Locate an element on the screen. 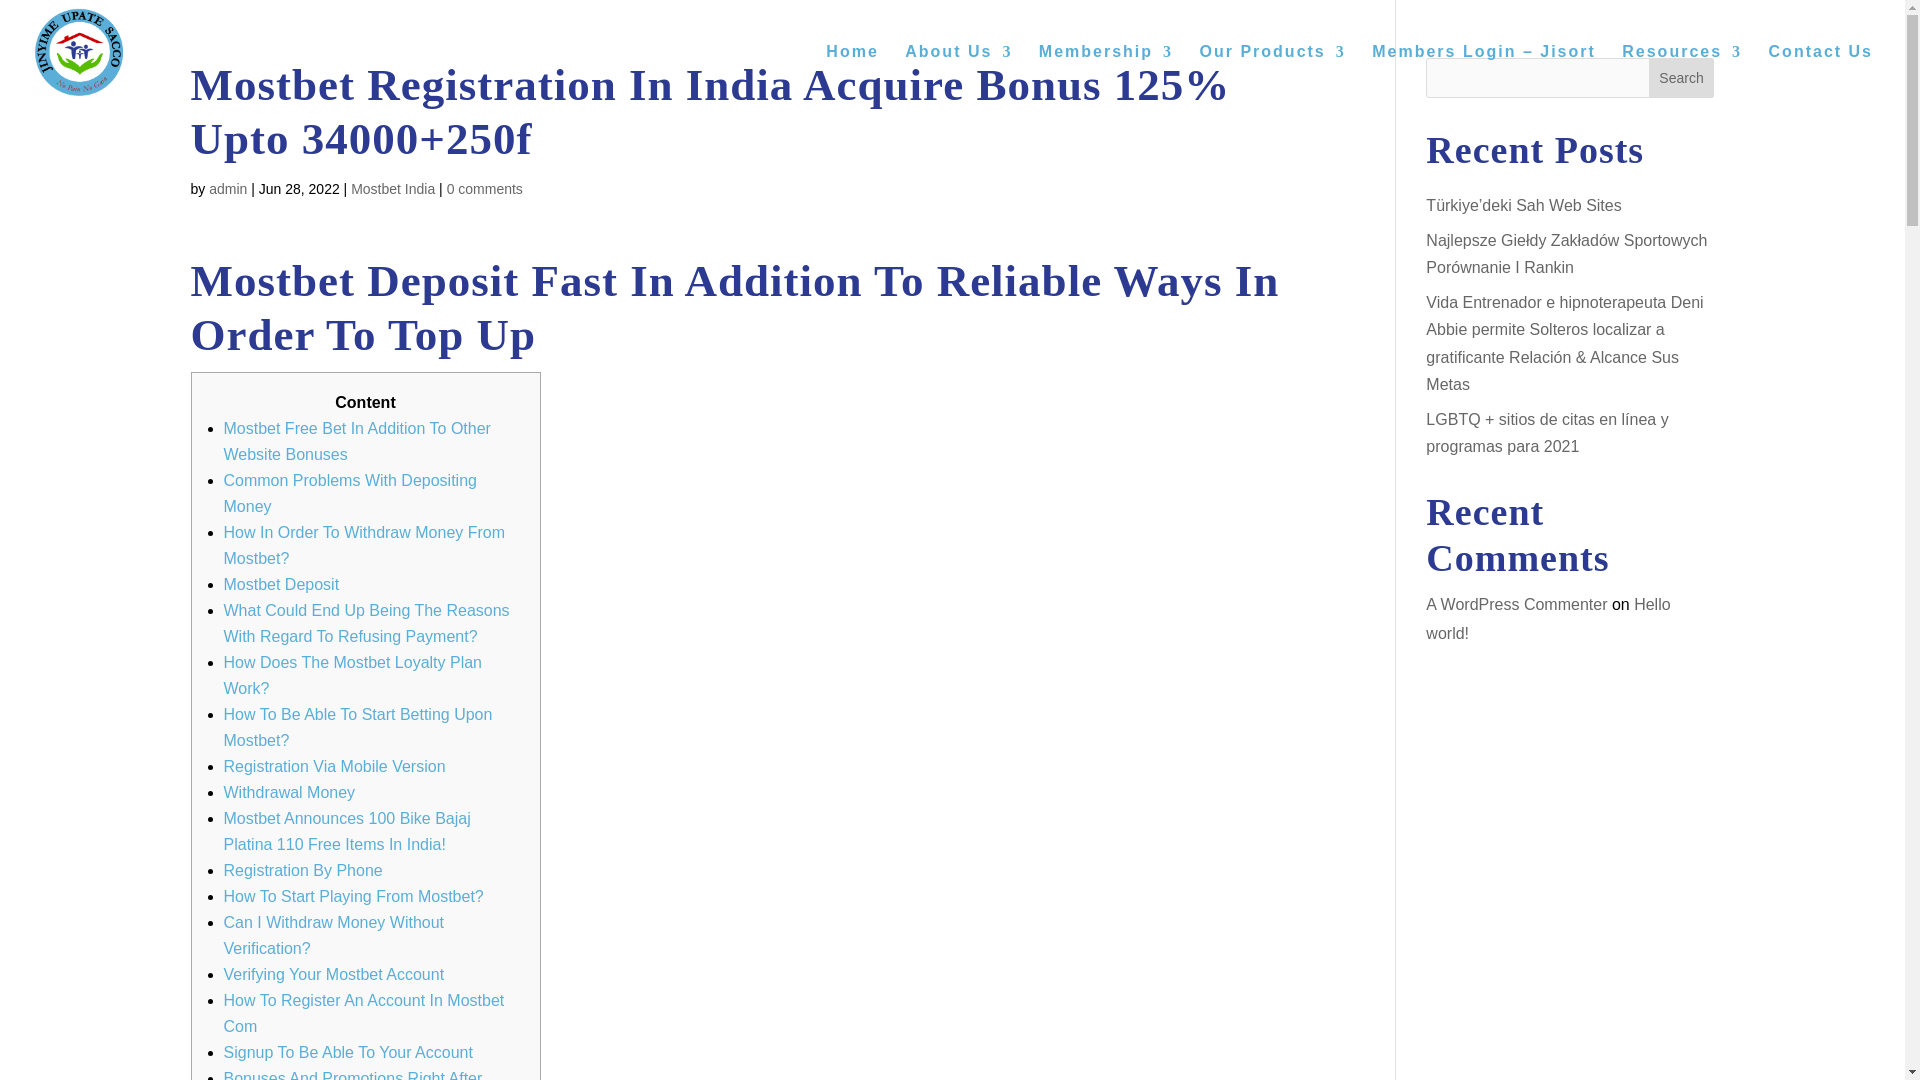 This screenshot has height=1080, width=1920. About Us is located at coordinates (958, 74).